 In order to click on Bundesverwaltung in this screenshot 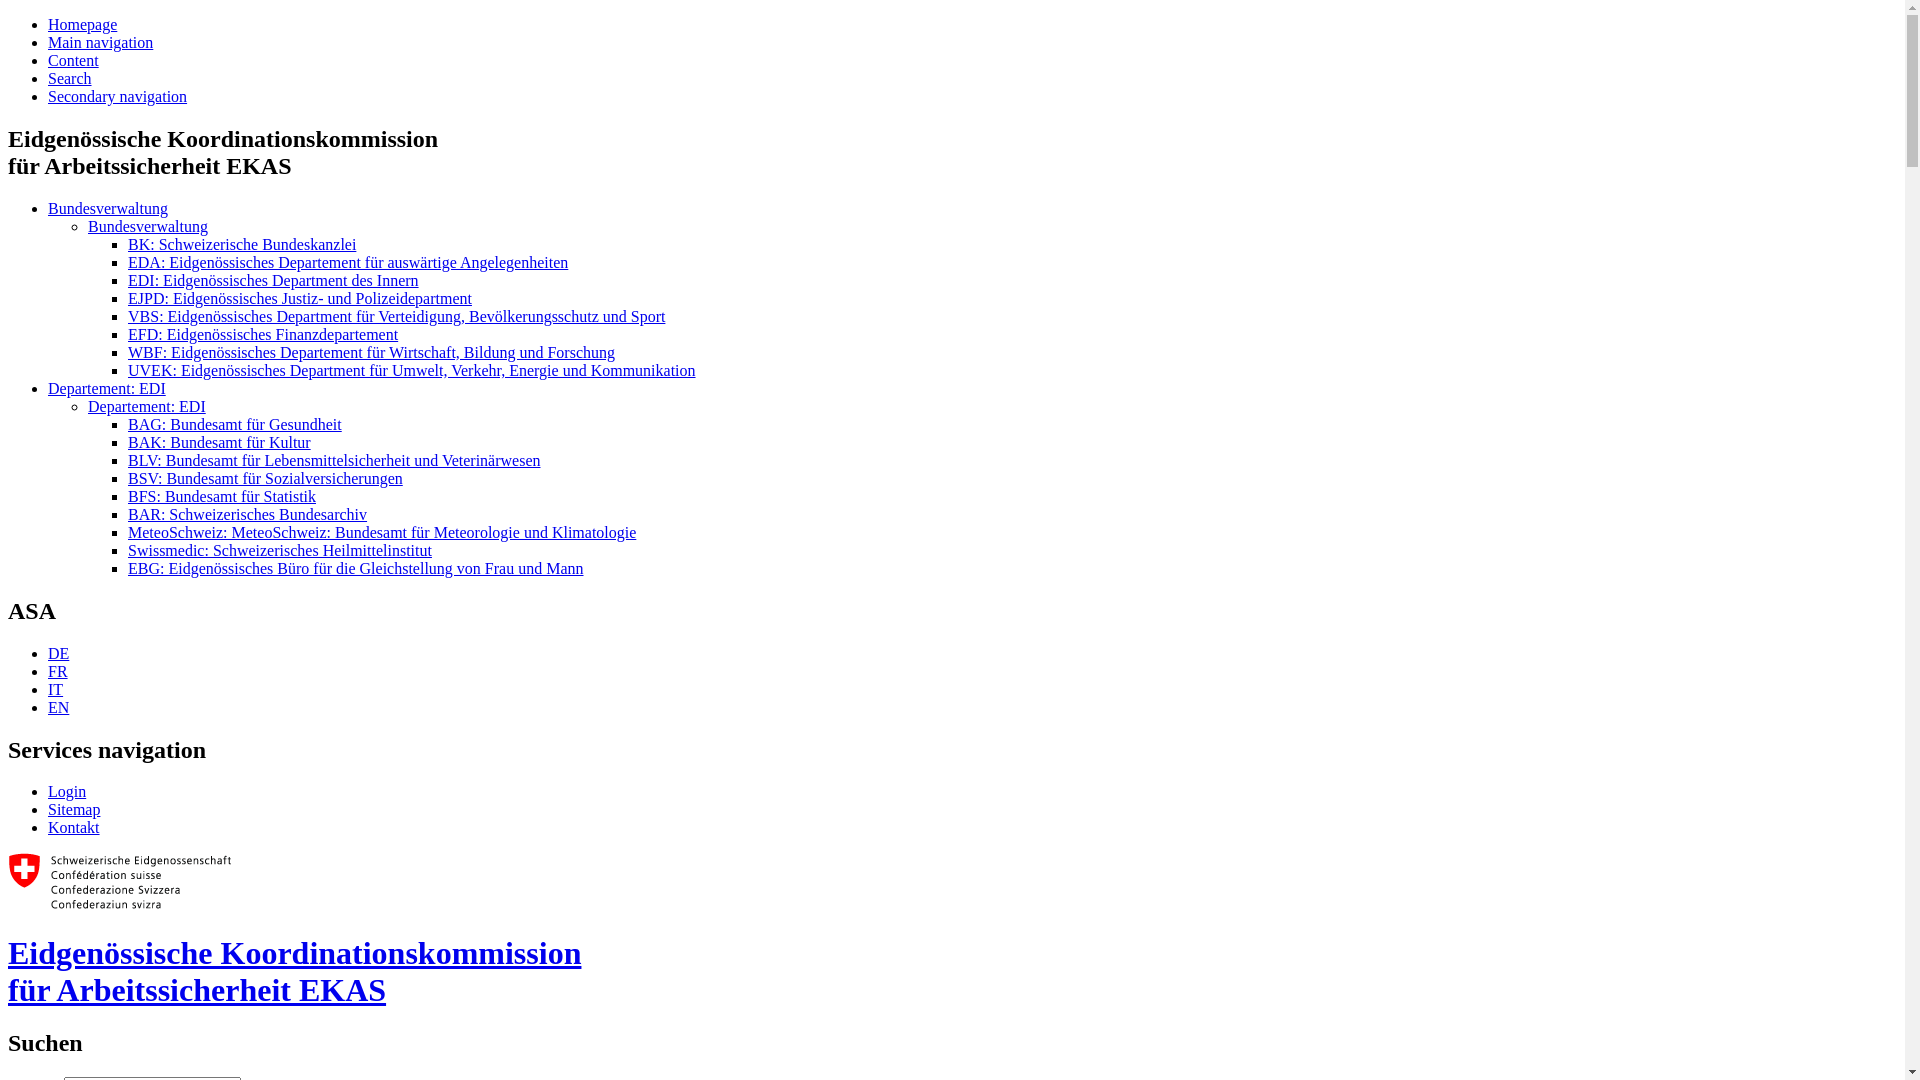, I will do `click(148, 226)`.